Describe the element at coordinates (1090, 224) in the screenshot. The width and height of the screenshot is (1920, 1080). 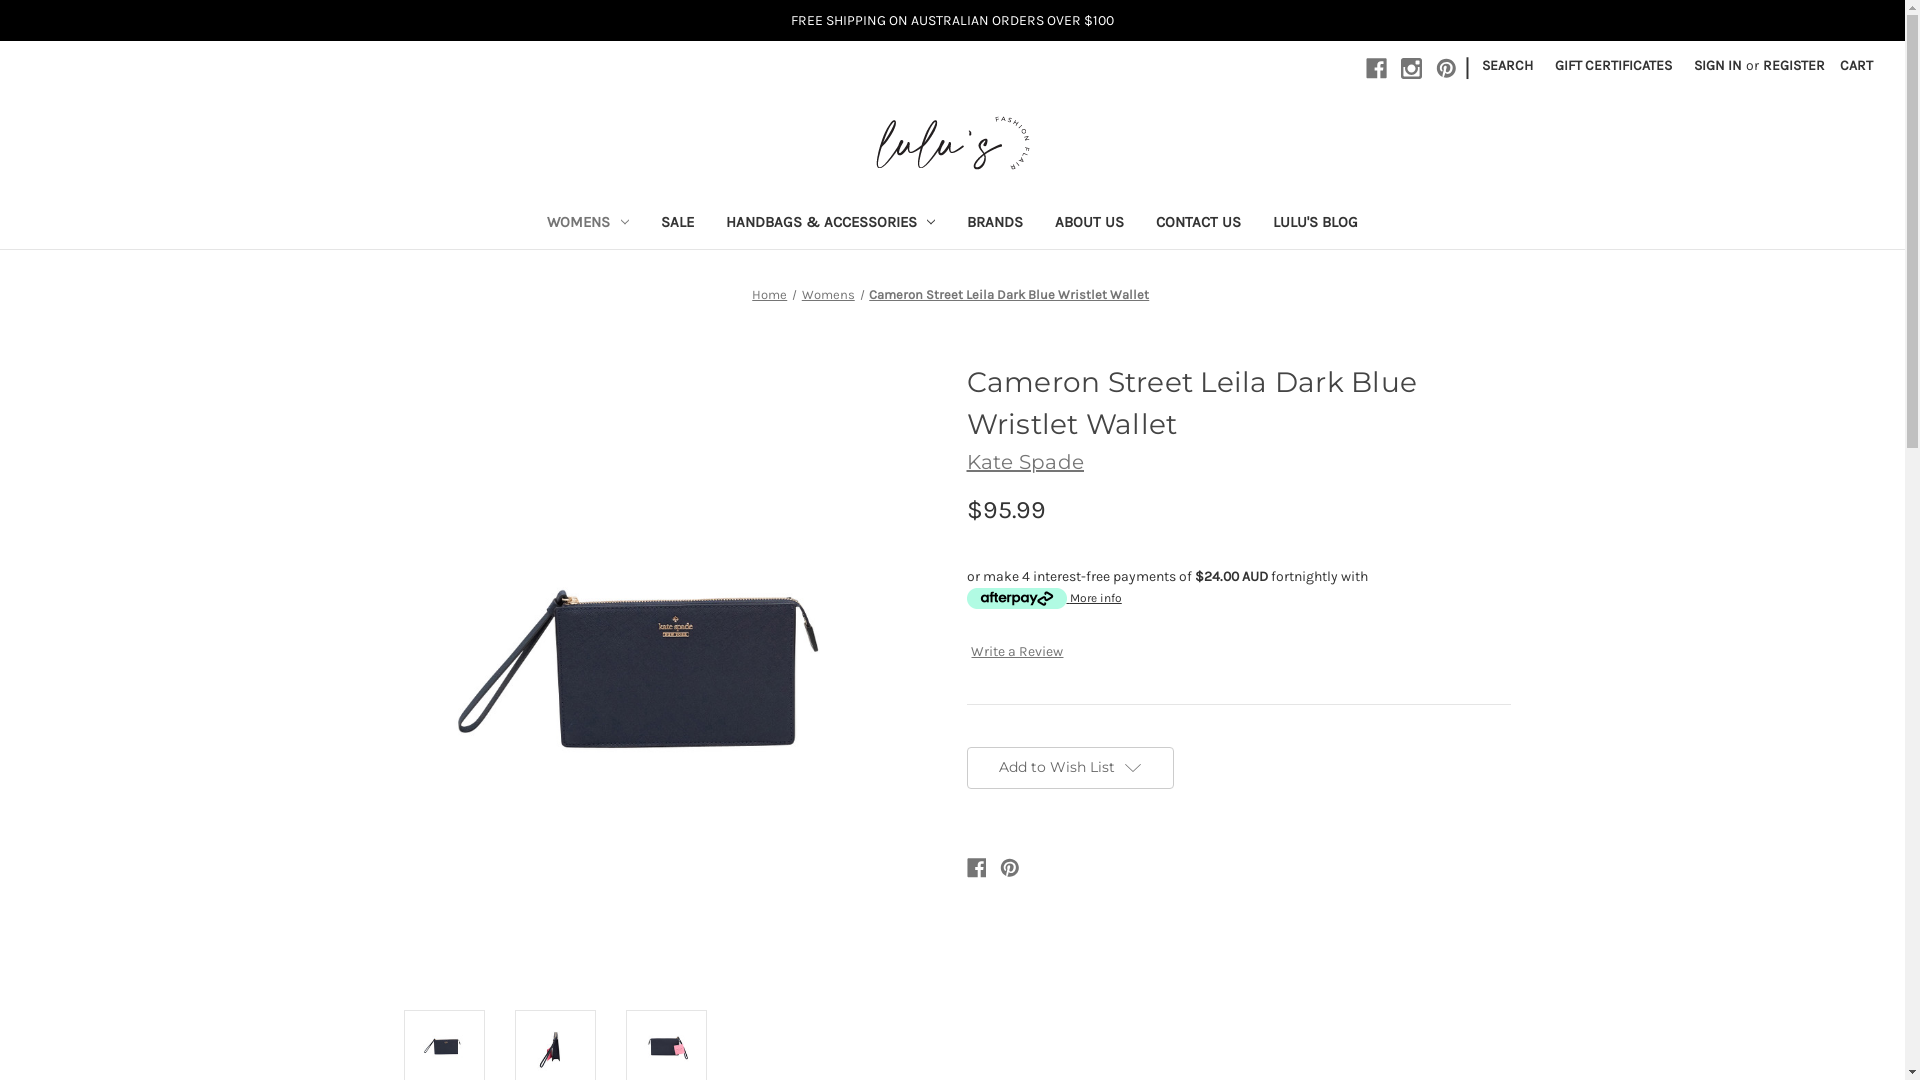
I see `ABOUT US` at that location.